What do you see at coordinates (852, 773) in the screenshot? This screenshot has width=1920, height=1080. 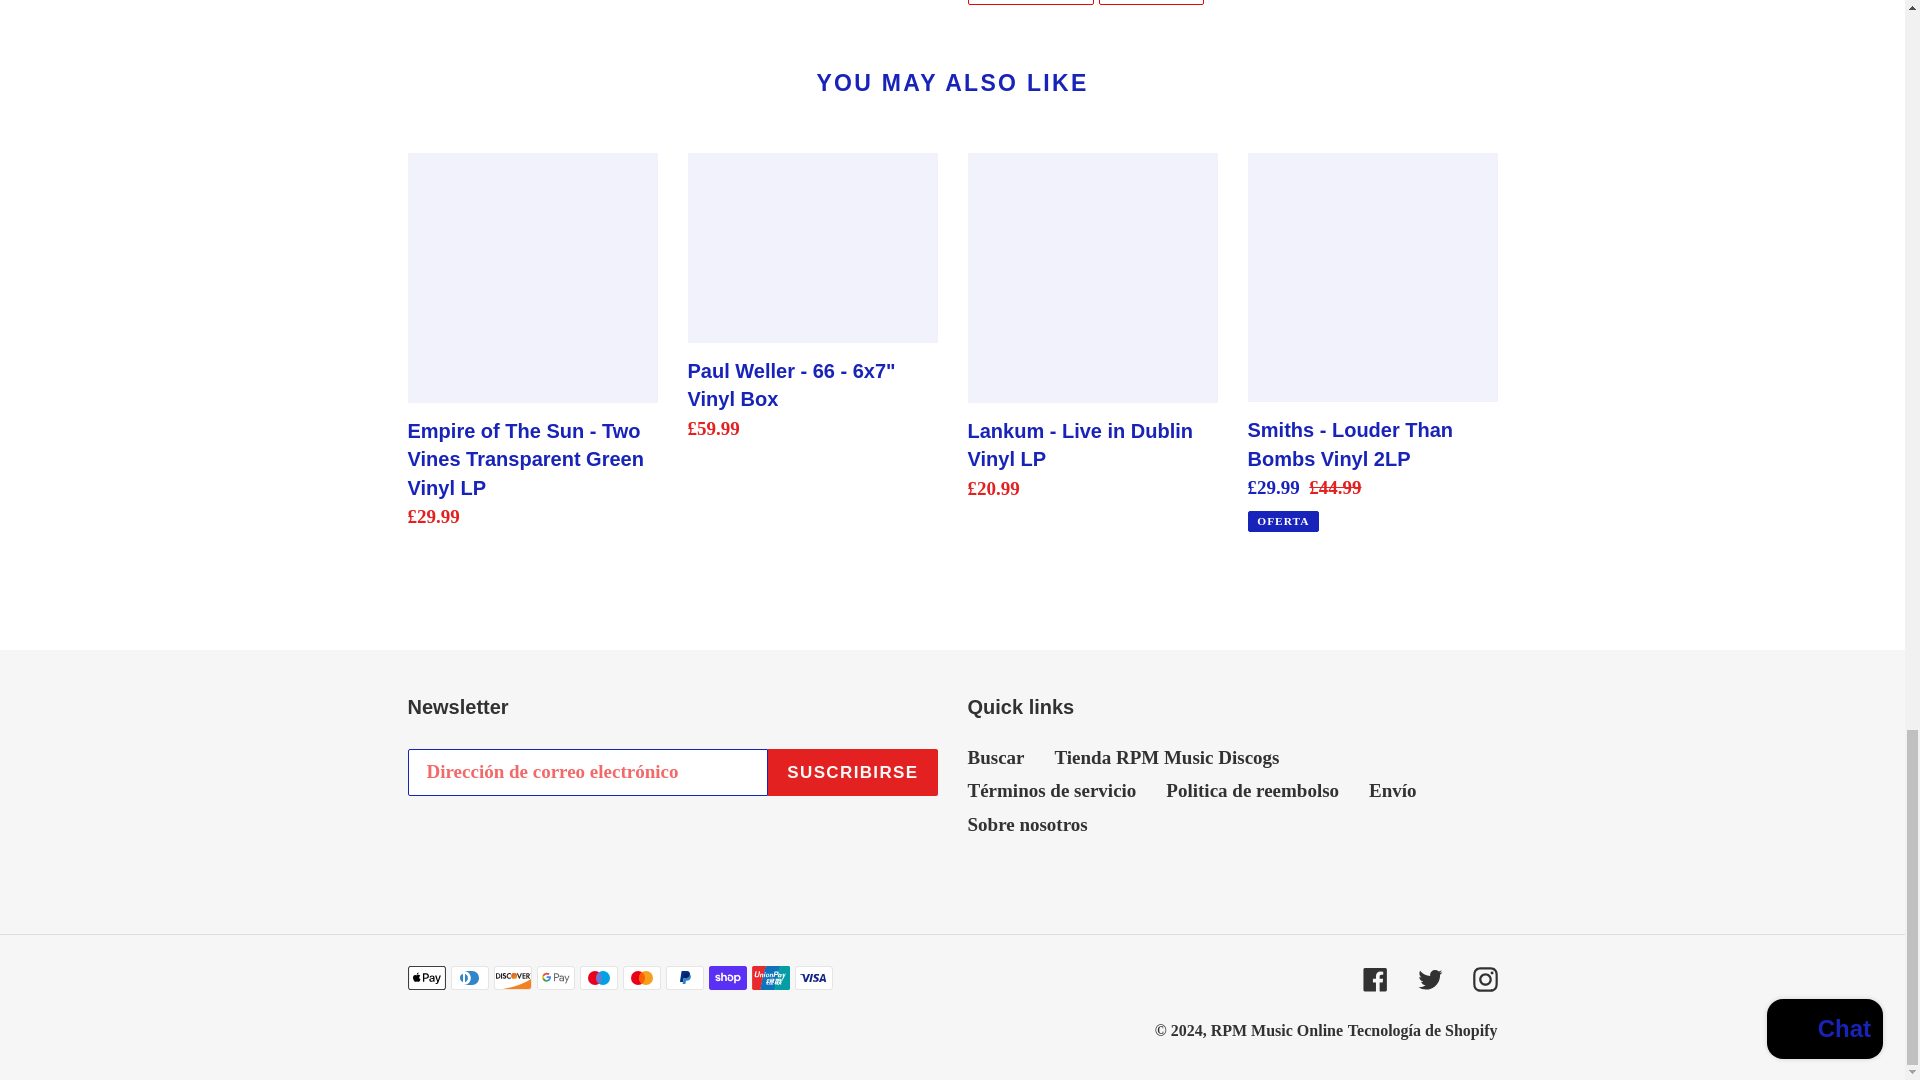 I see `SUSCRIBIRSE` at bounding box center [852, 773].